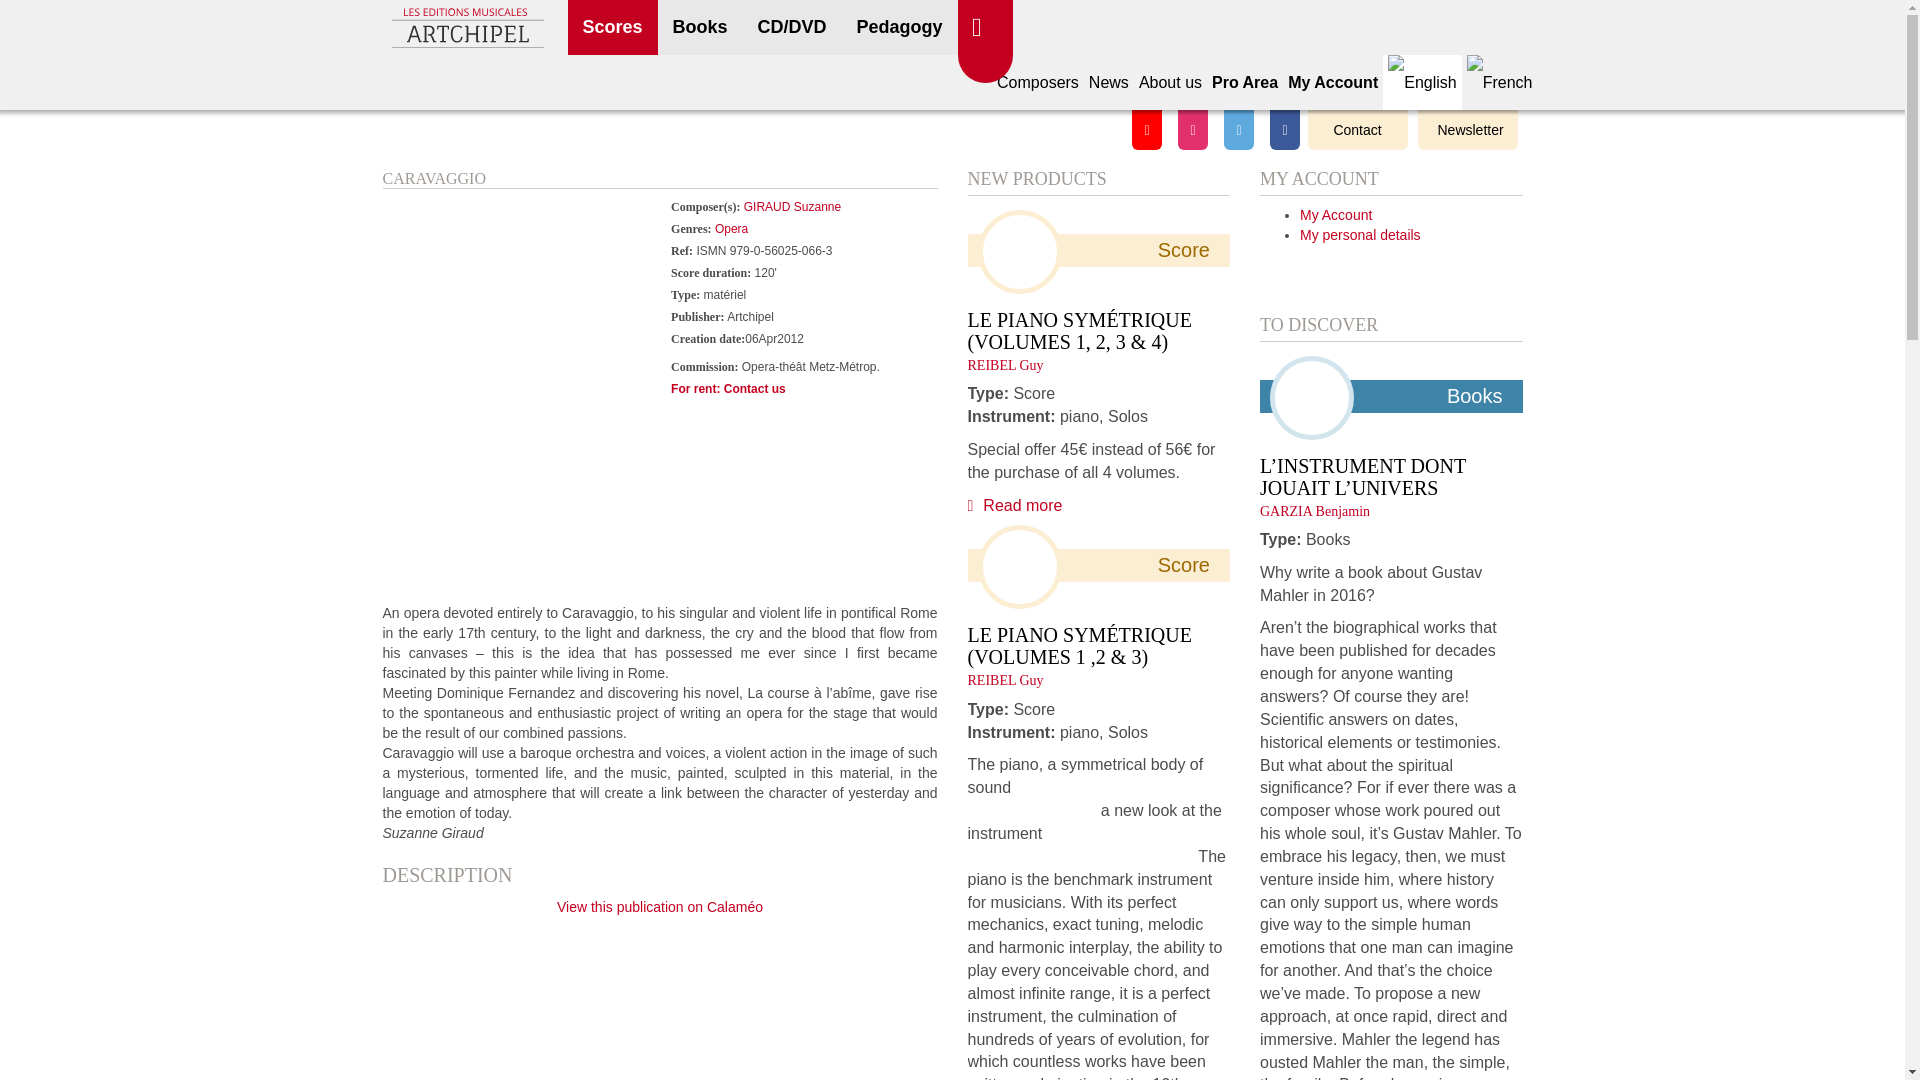 This screenshot has width=1920, height=1080. I want to click on Scores, so click(613, 28).